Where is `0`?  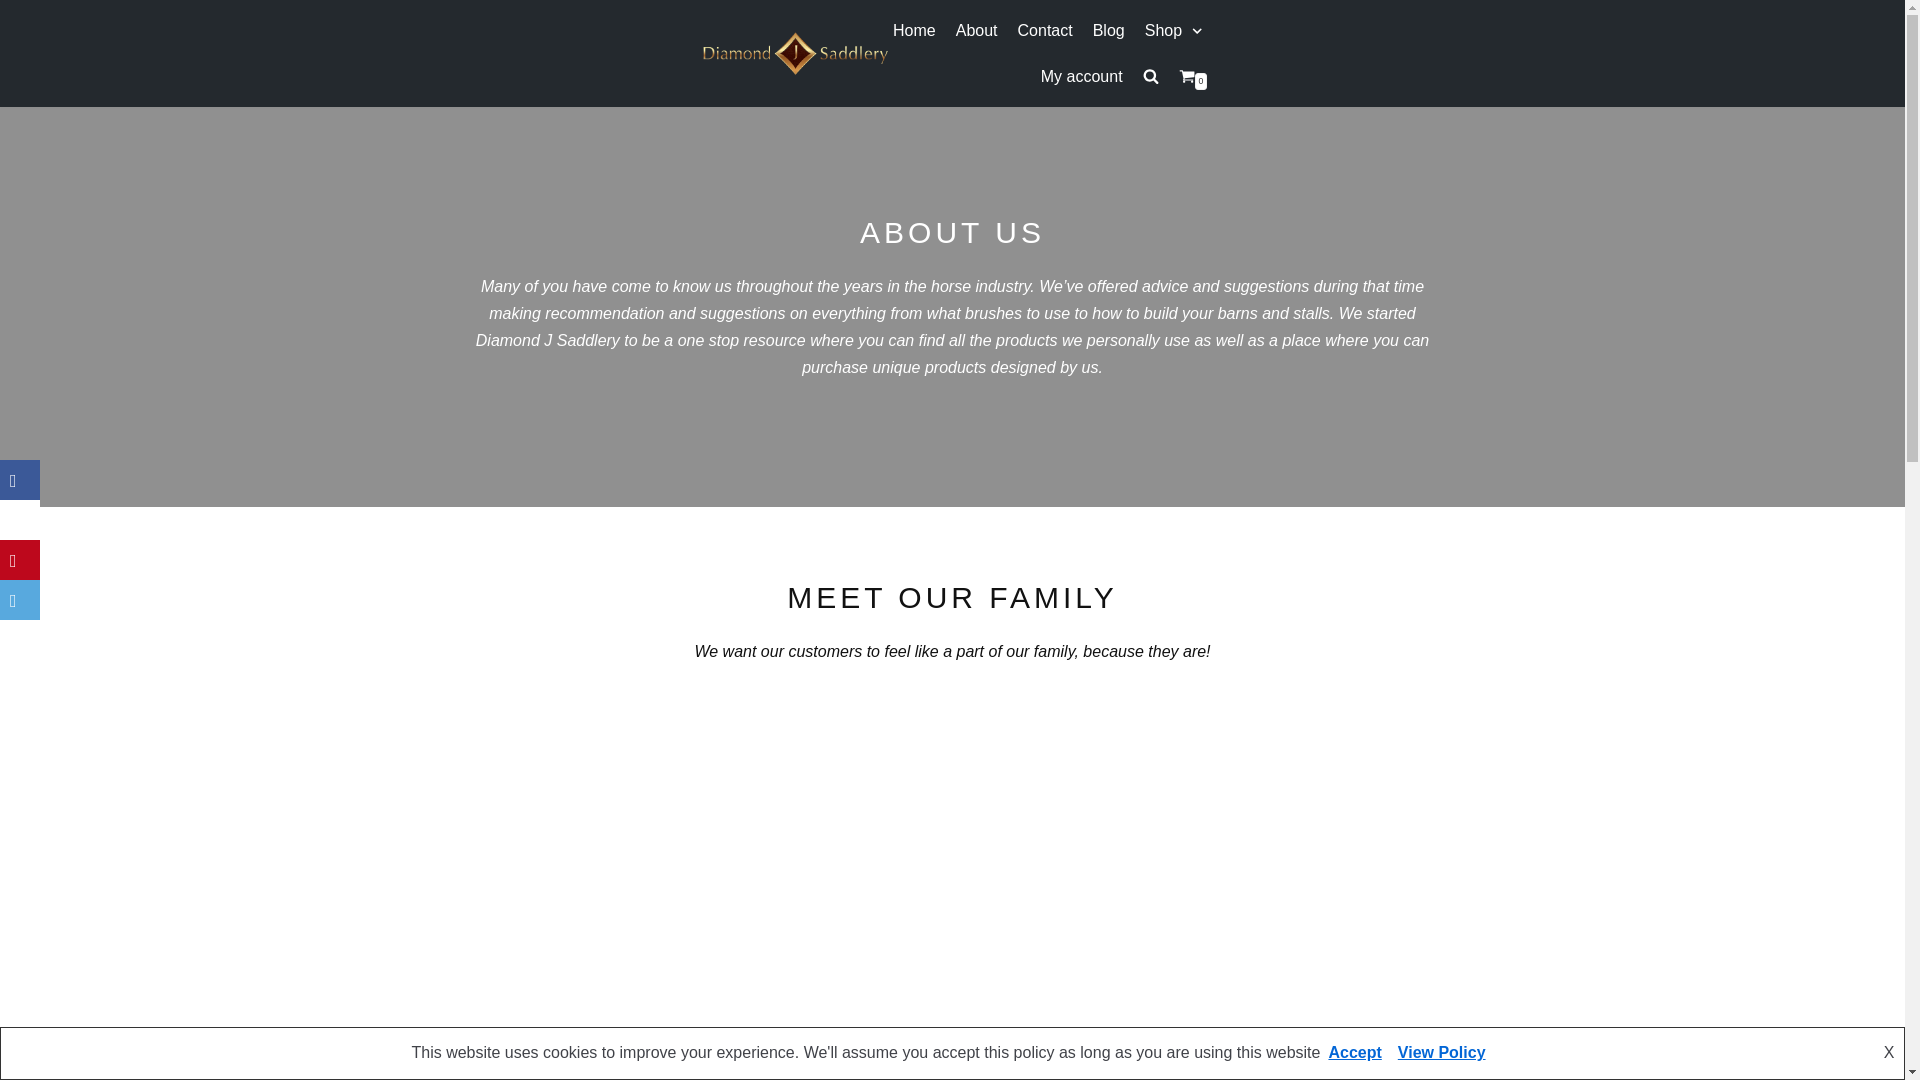 0 is located at coordinates (1192, 76).